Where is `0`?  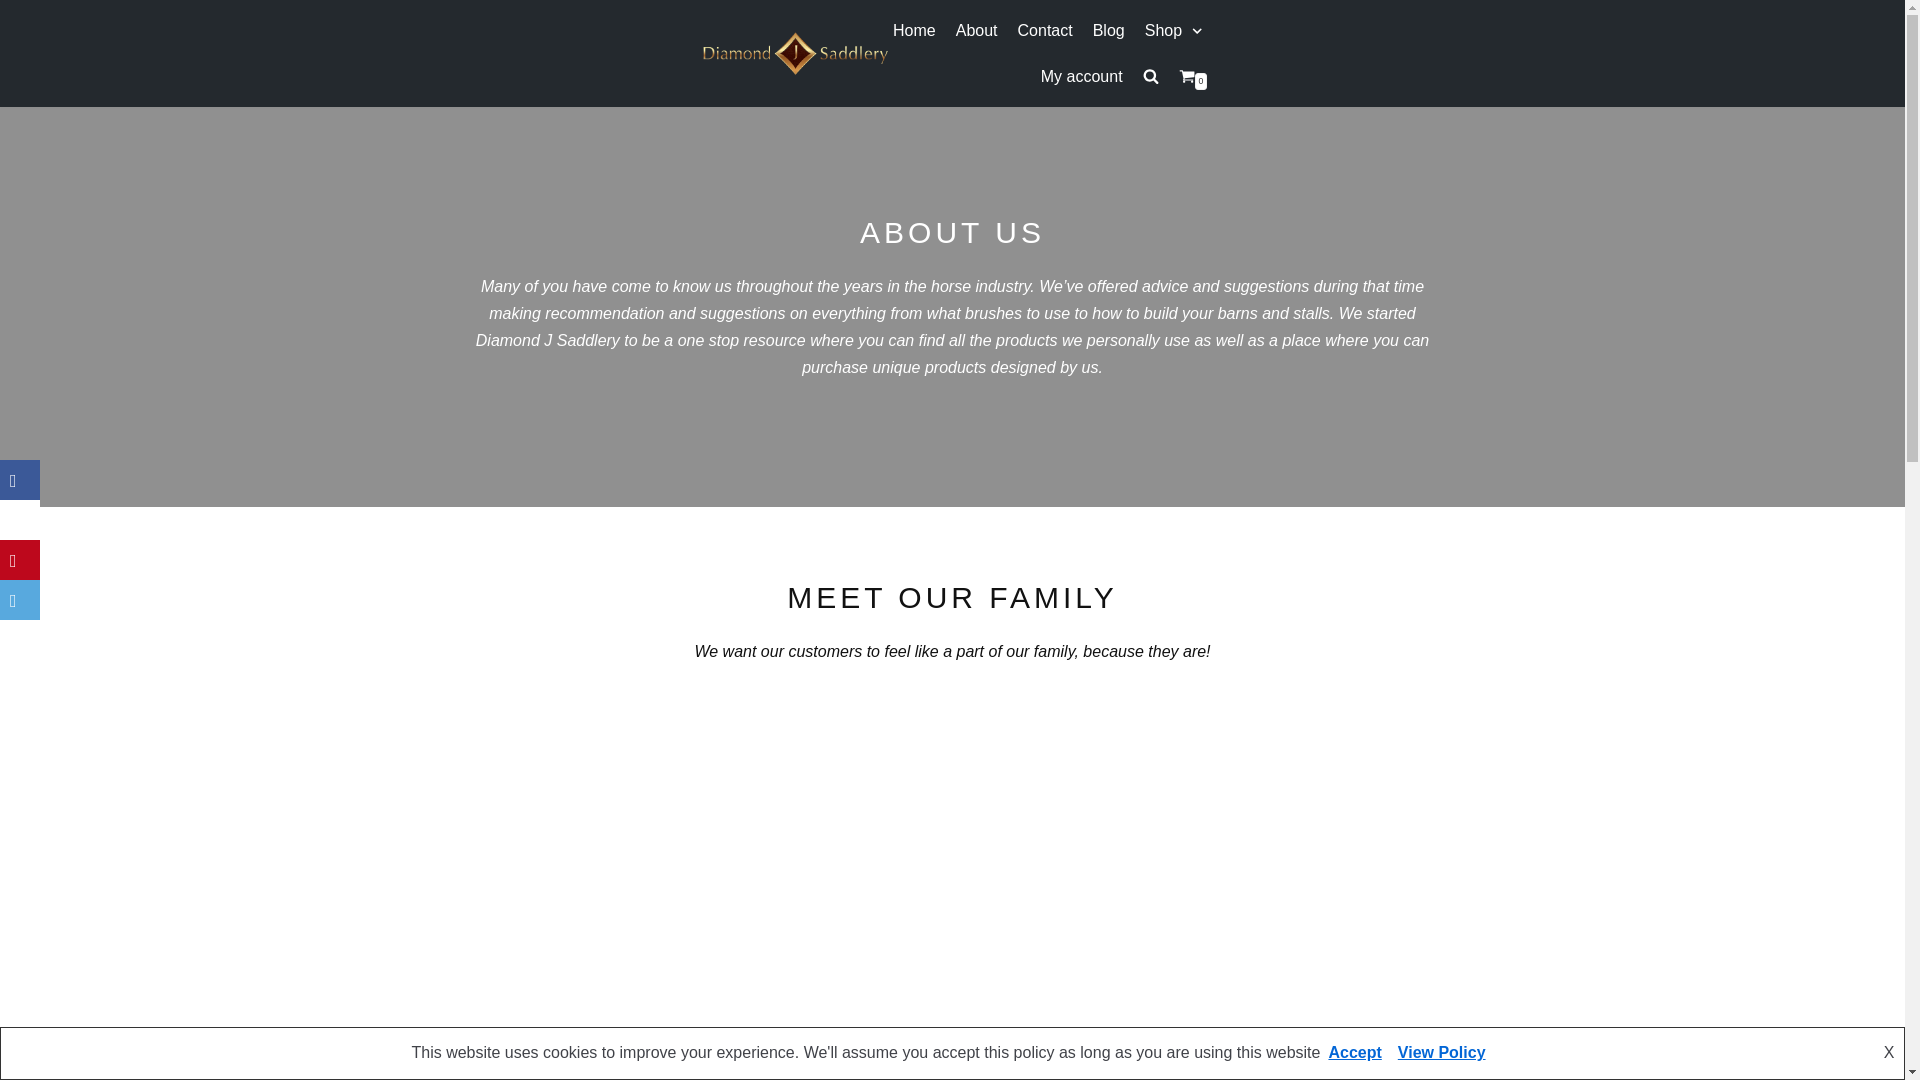 0 is located at coordinates (1192, 76).